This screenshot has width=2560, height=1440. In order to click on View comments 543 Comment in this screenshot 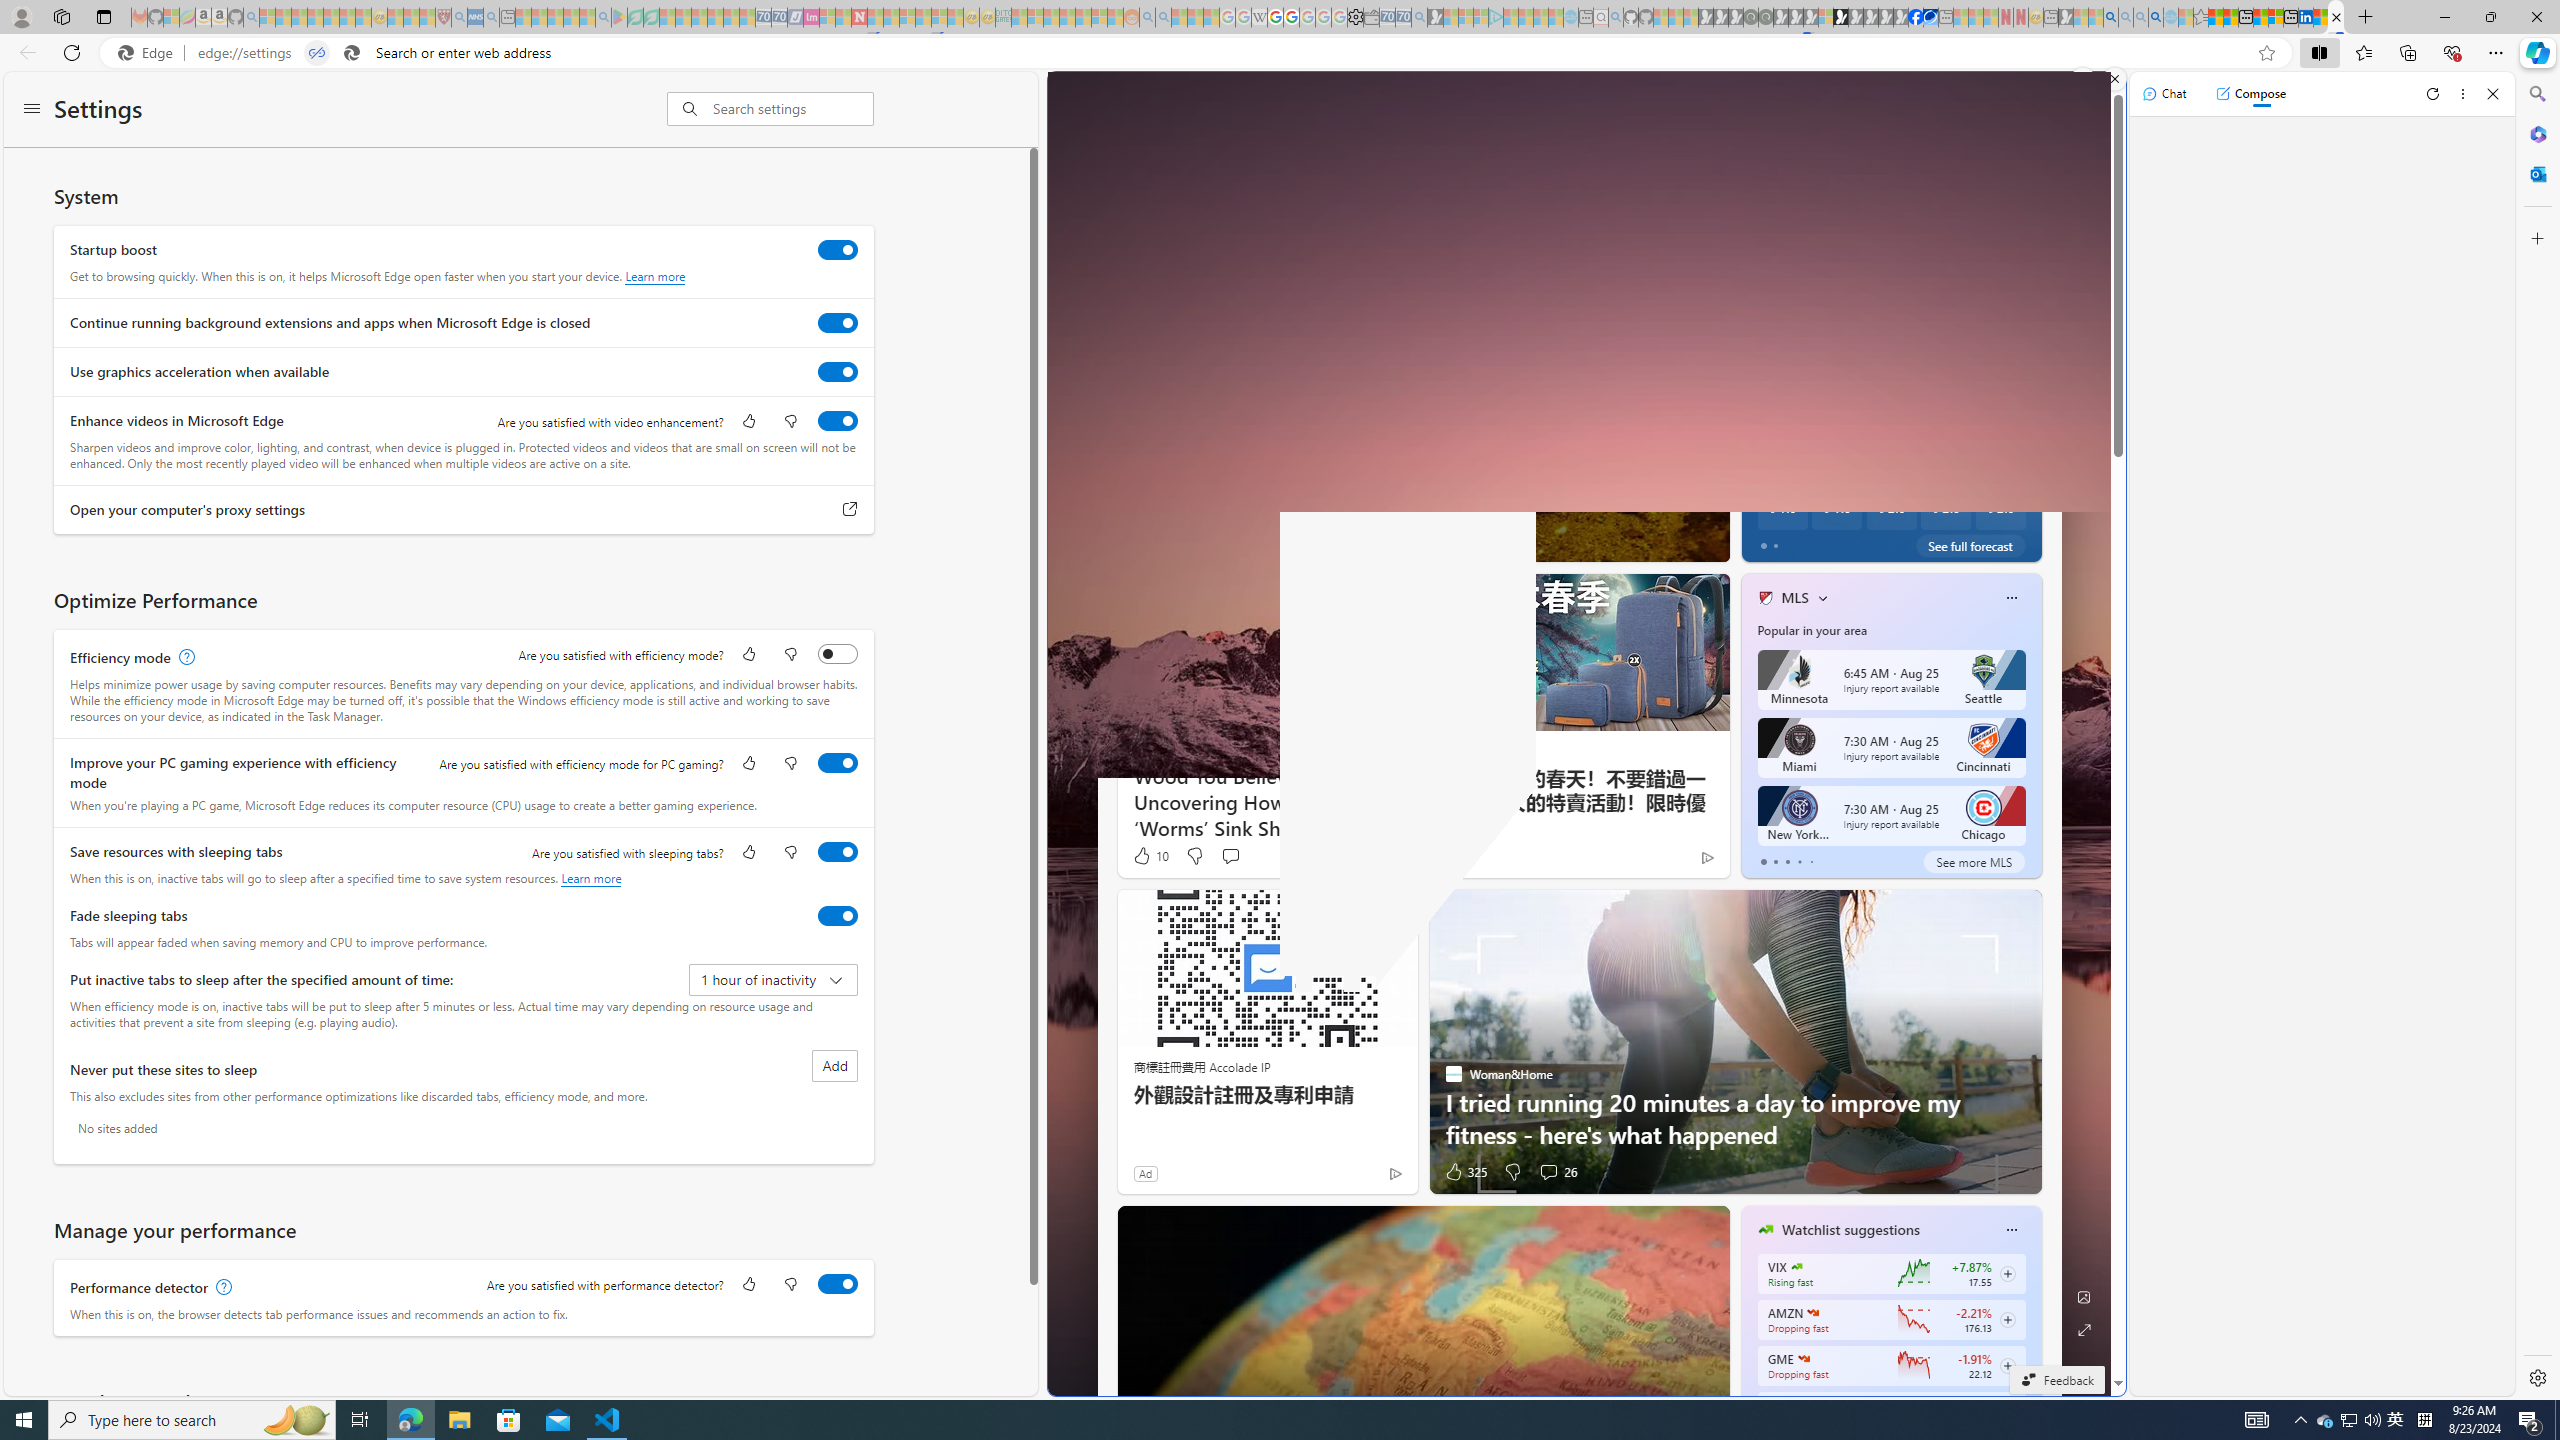, I will do `click(1859, 541)`.